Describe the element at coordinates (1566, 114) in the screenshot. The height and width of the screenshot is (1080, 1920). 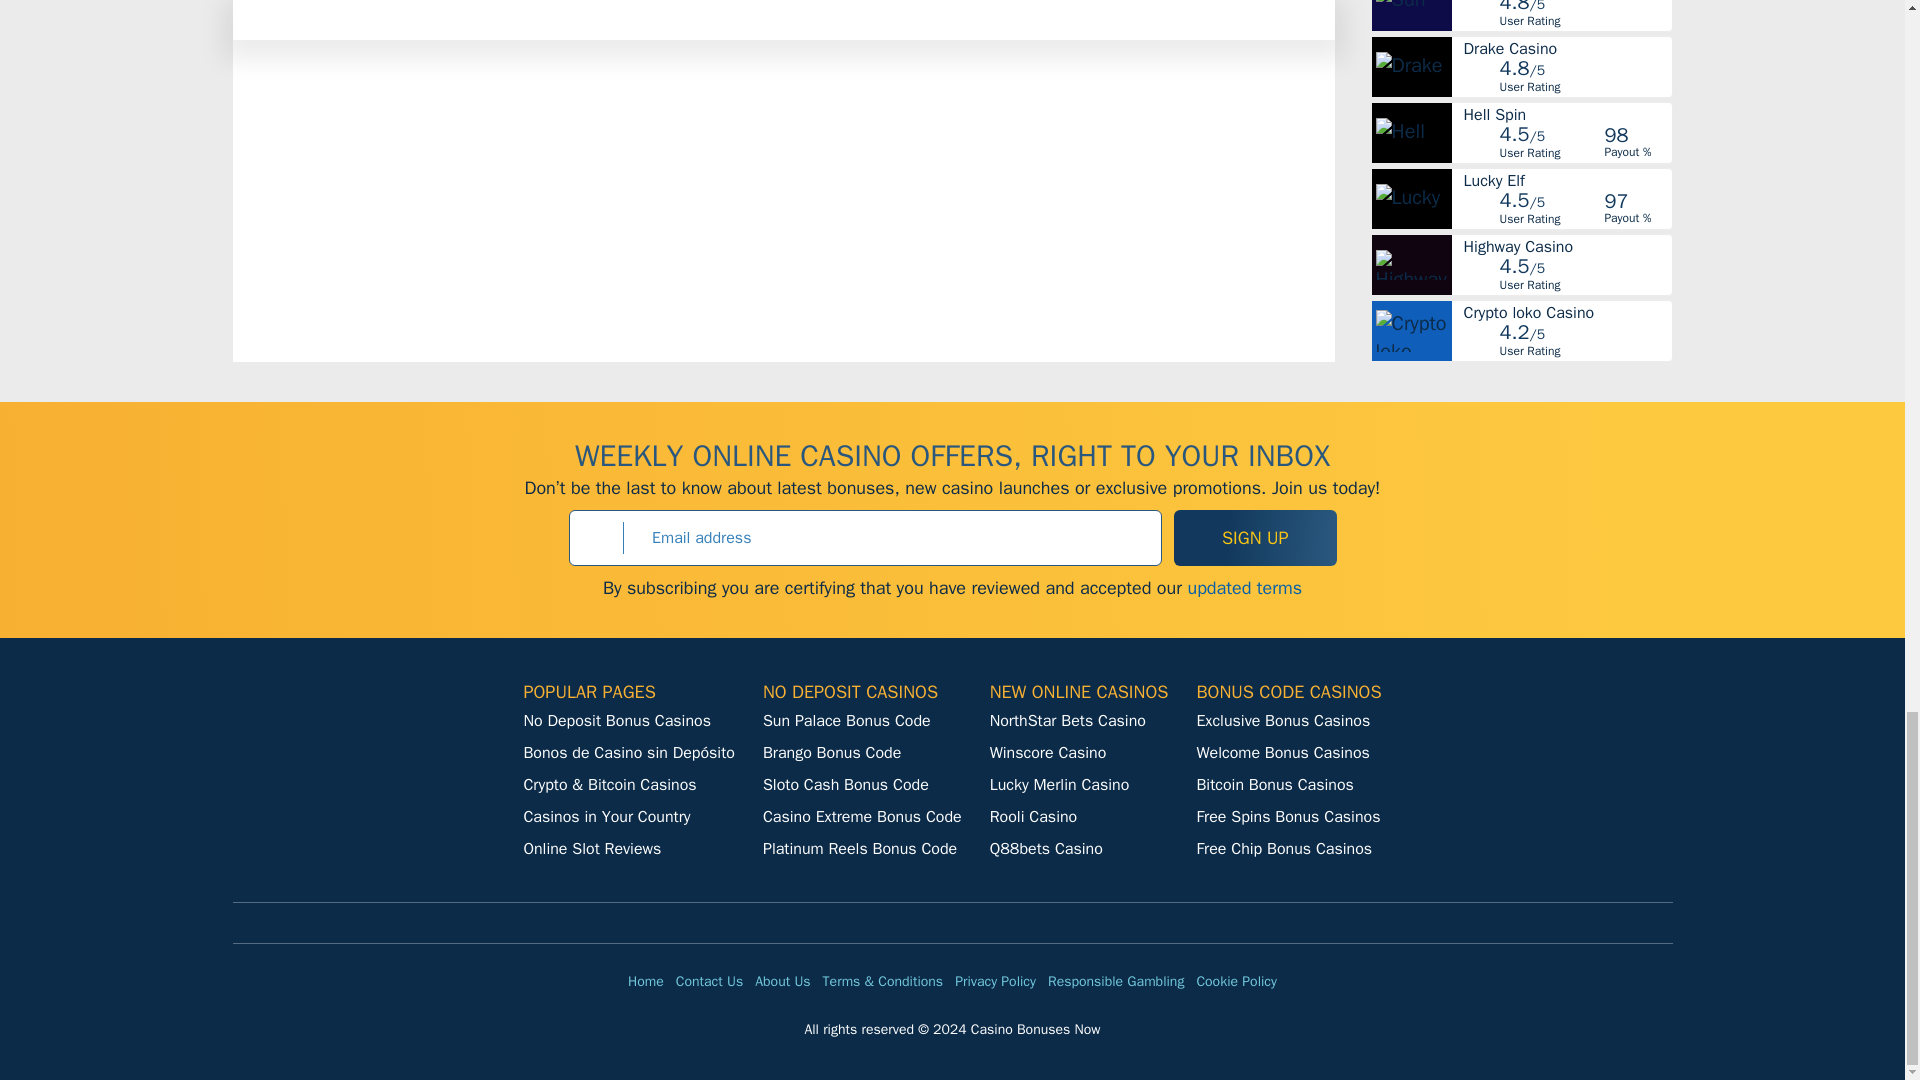
I see `Hell Spin` at that location.